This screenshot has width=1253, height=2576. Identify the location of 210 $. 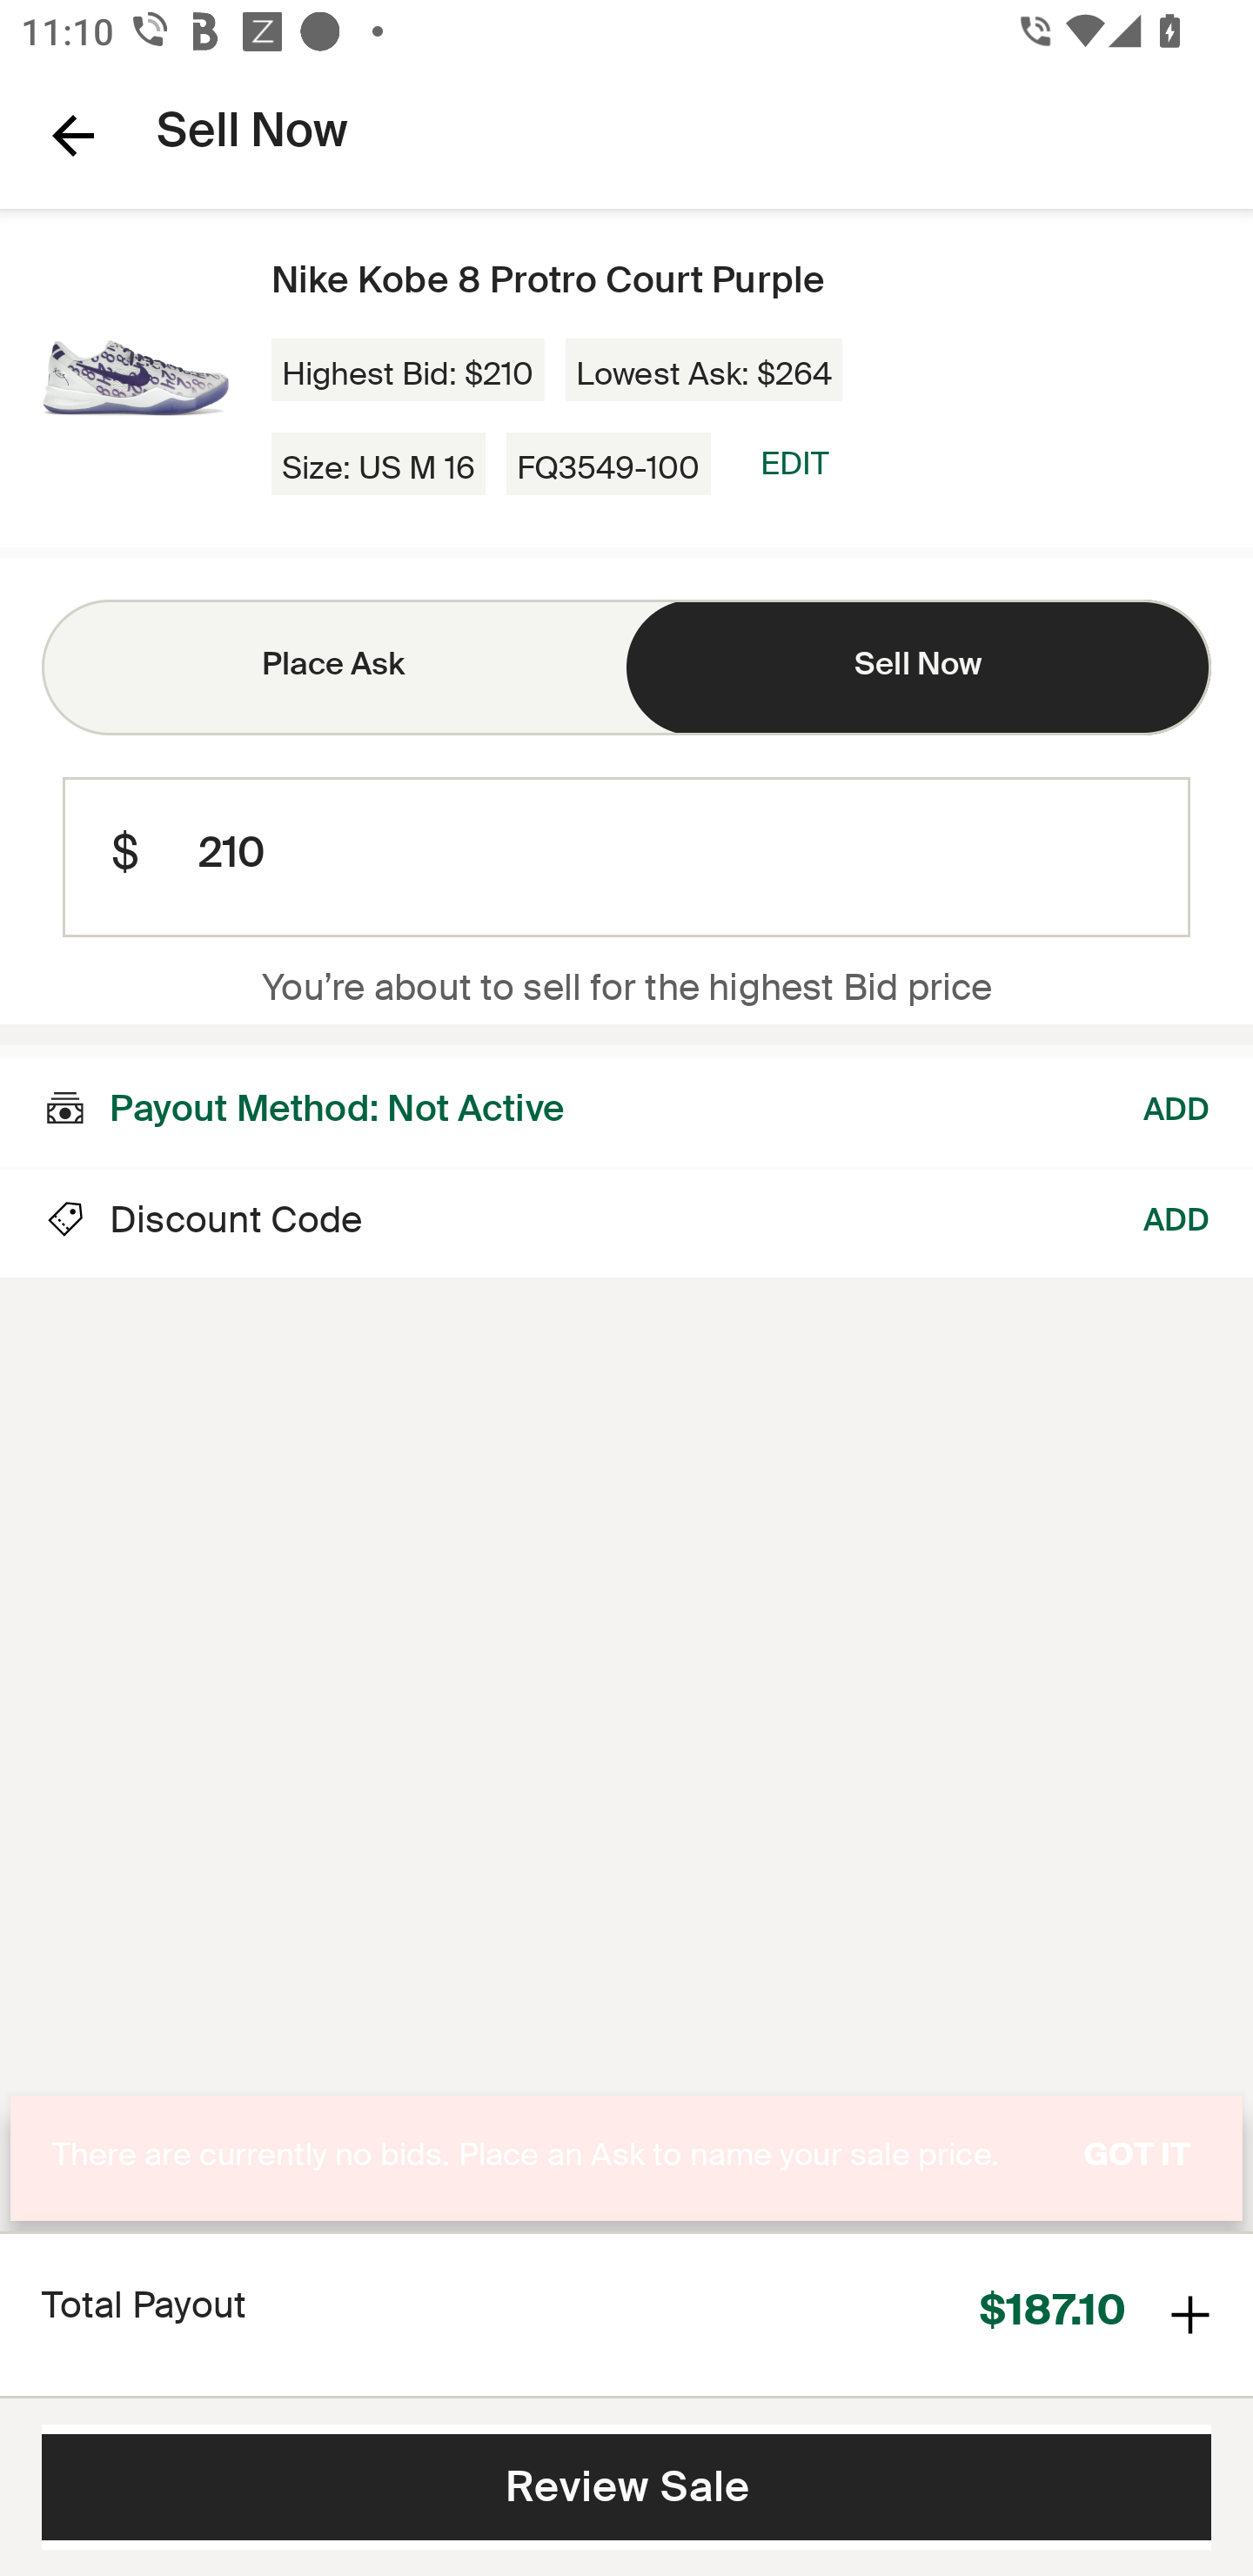
(626, 857).